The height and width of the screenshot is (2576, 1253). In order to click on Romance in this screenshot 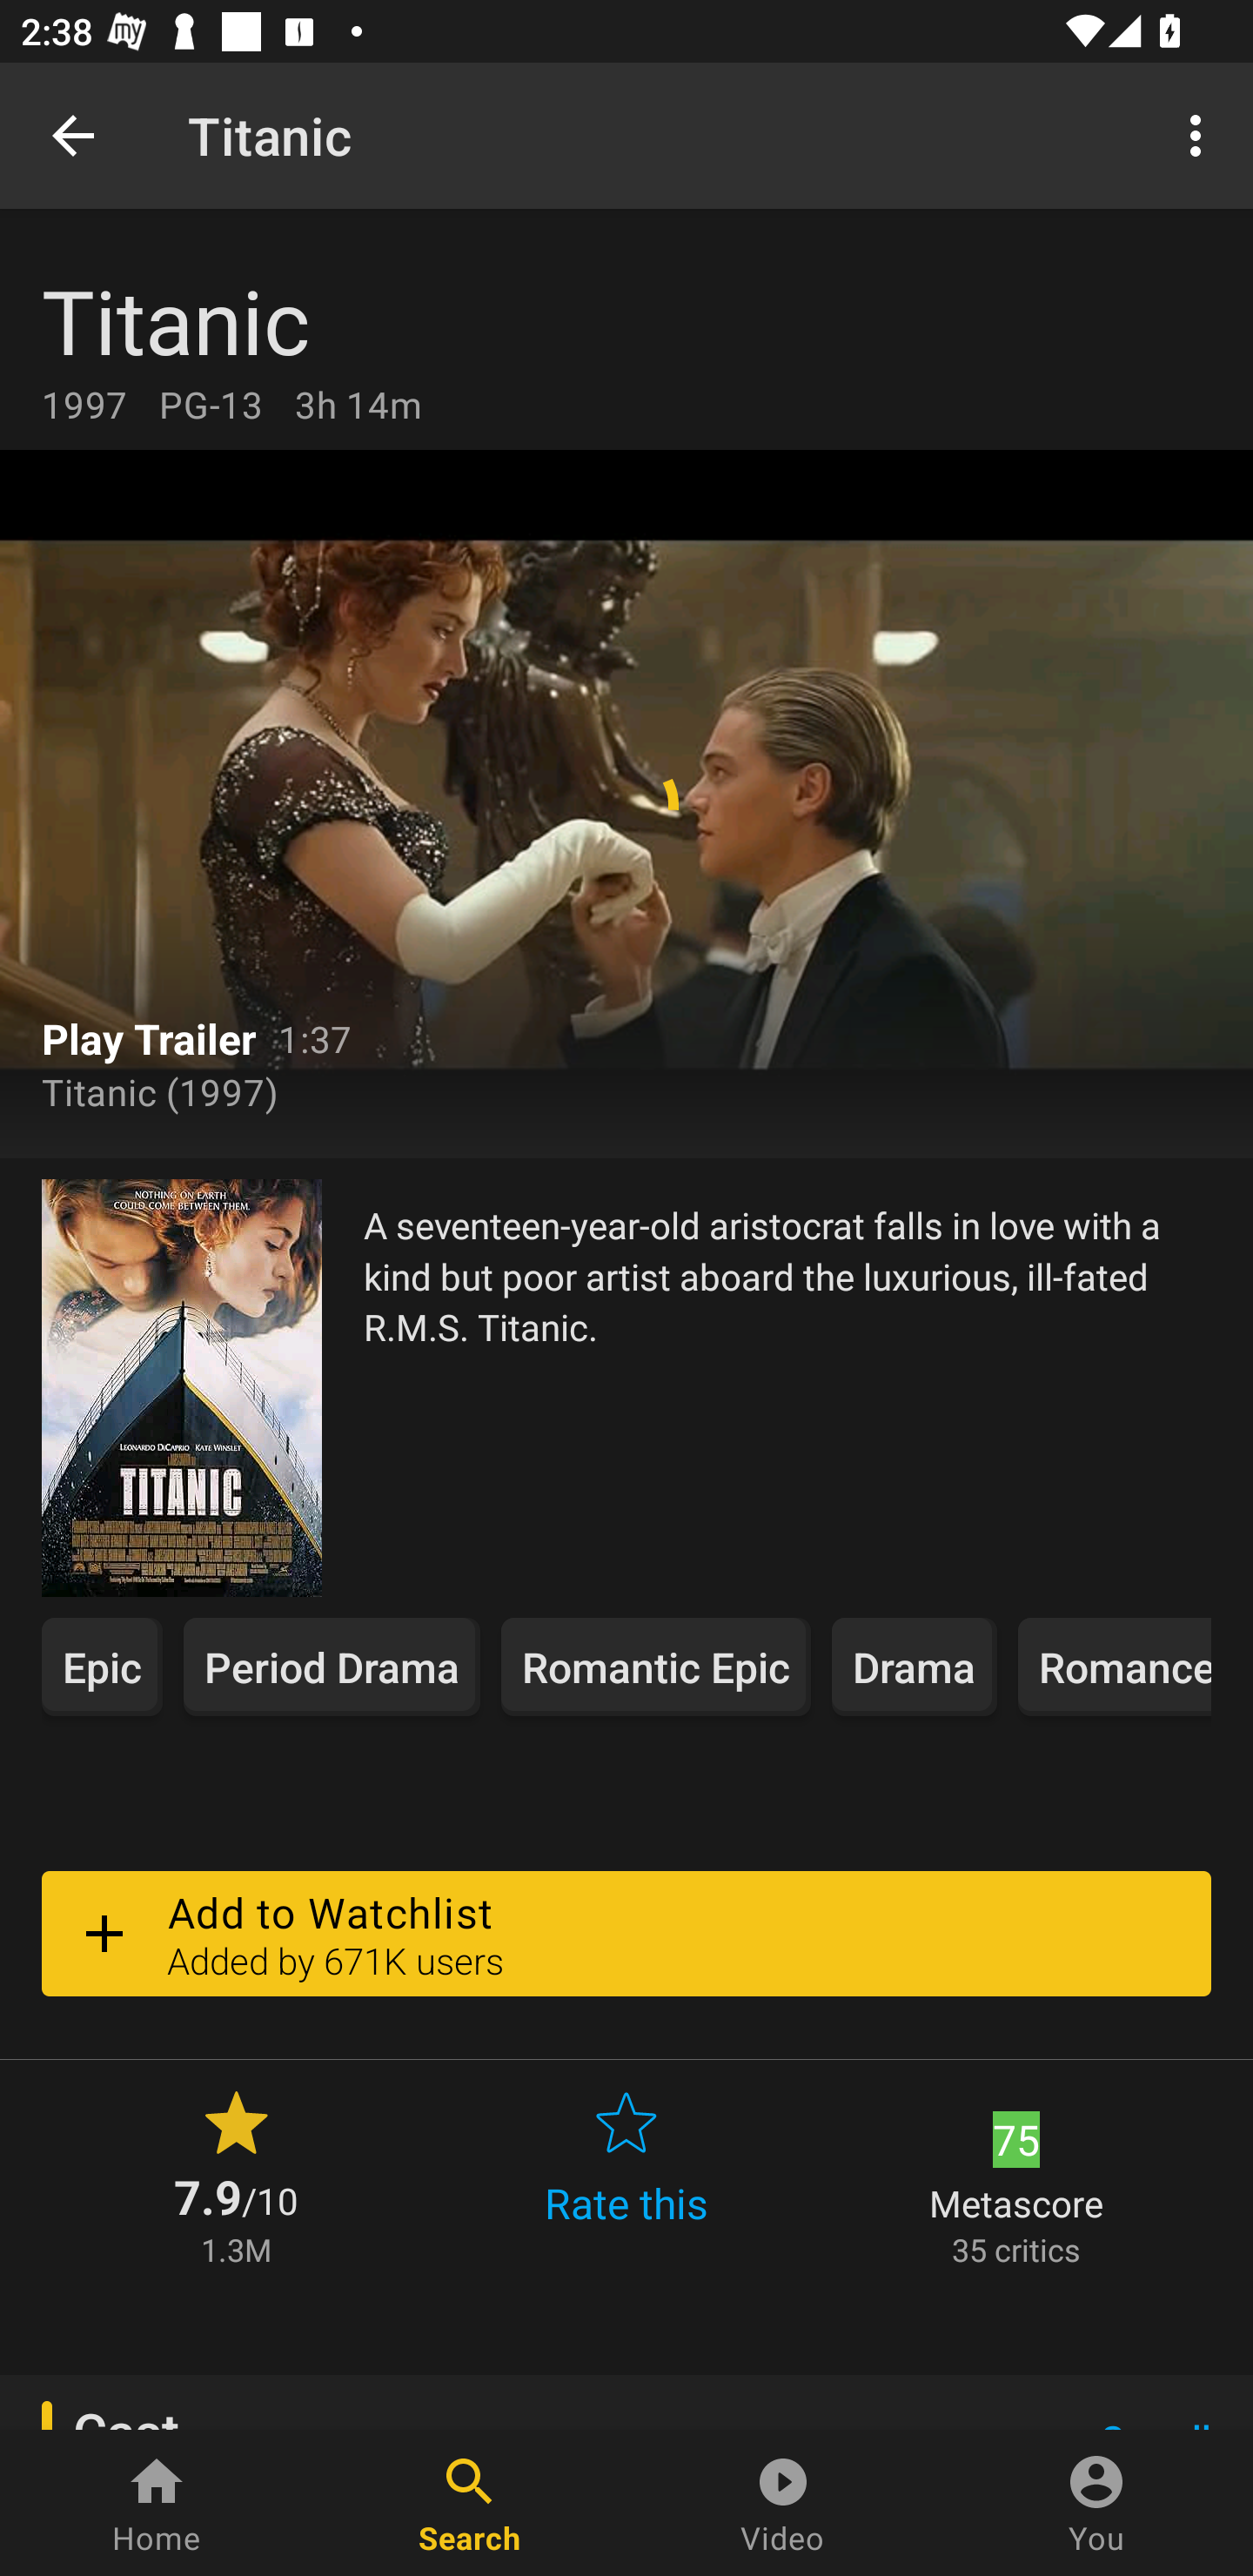, I will do `click(1114, 1666)`.